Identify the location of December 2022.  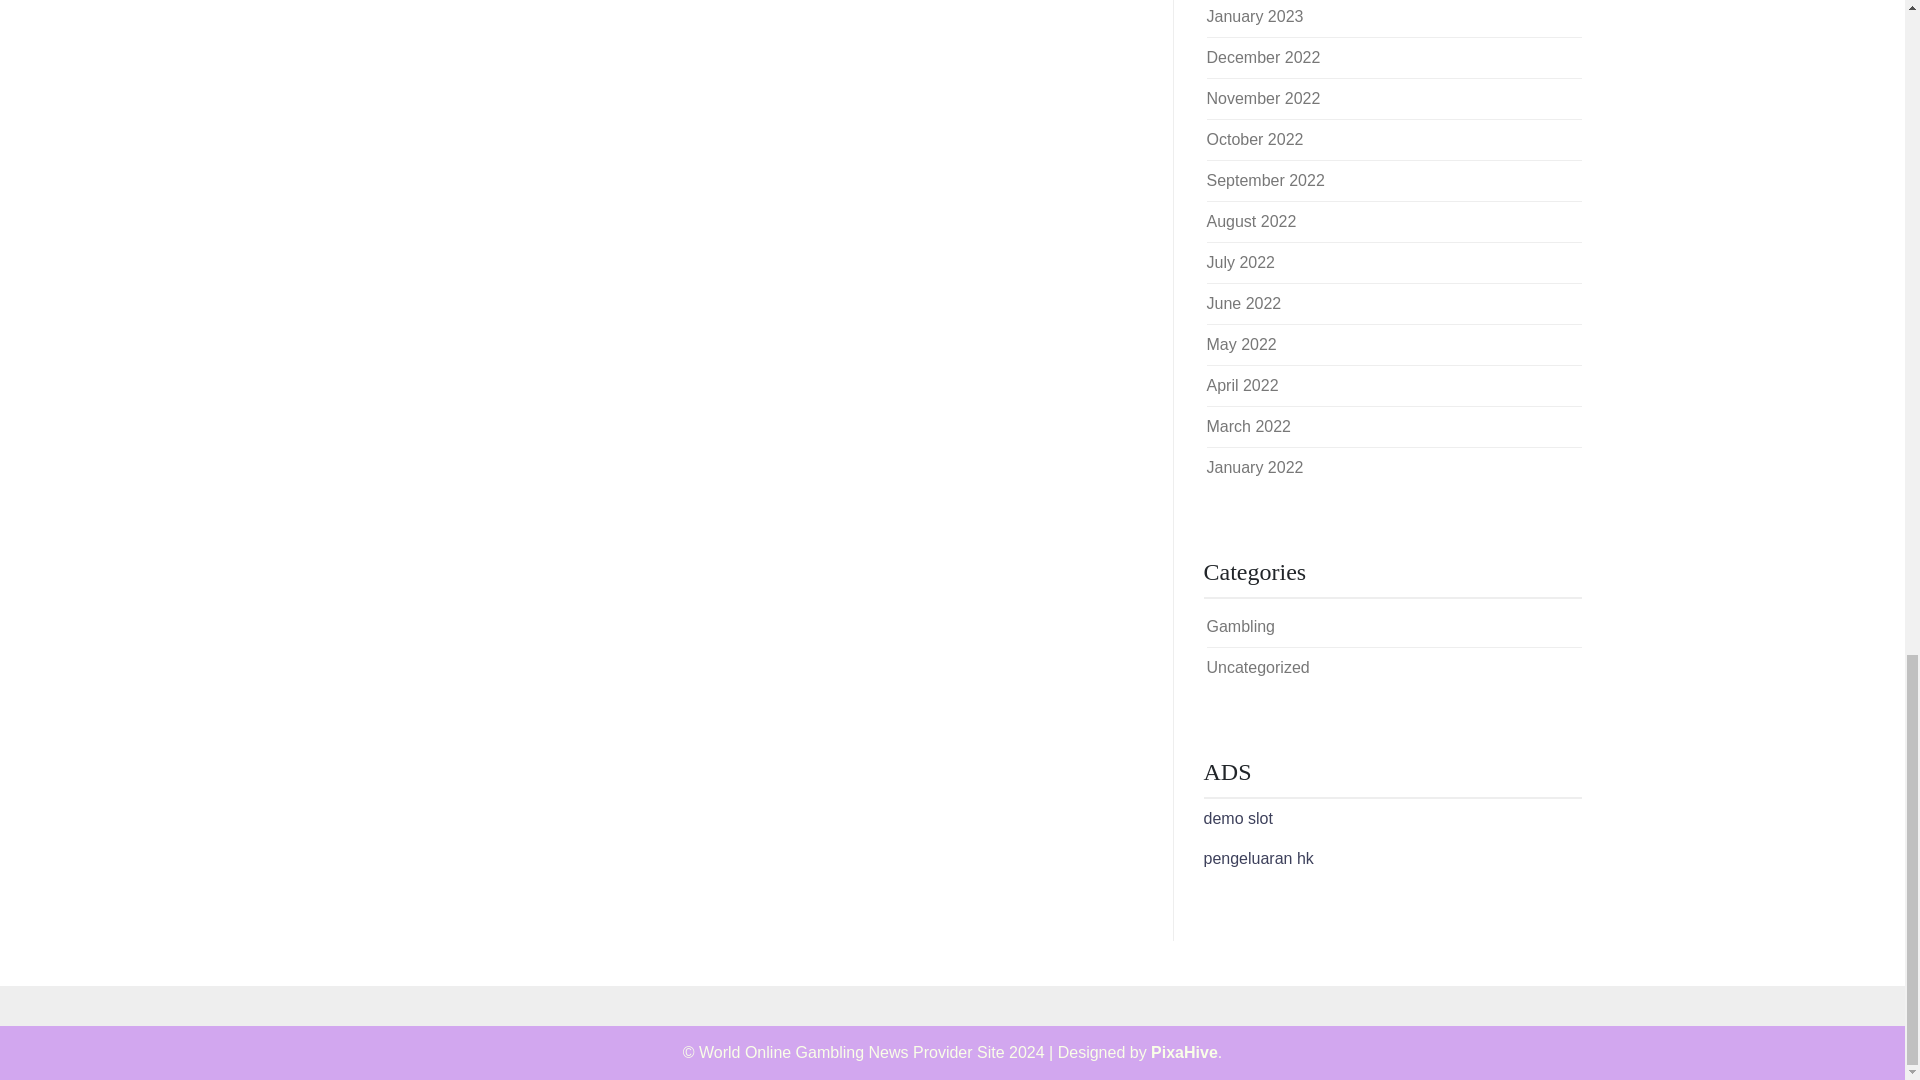
(1262, 56).